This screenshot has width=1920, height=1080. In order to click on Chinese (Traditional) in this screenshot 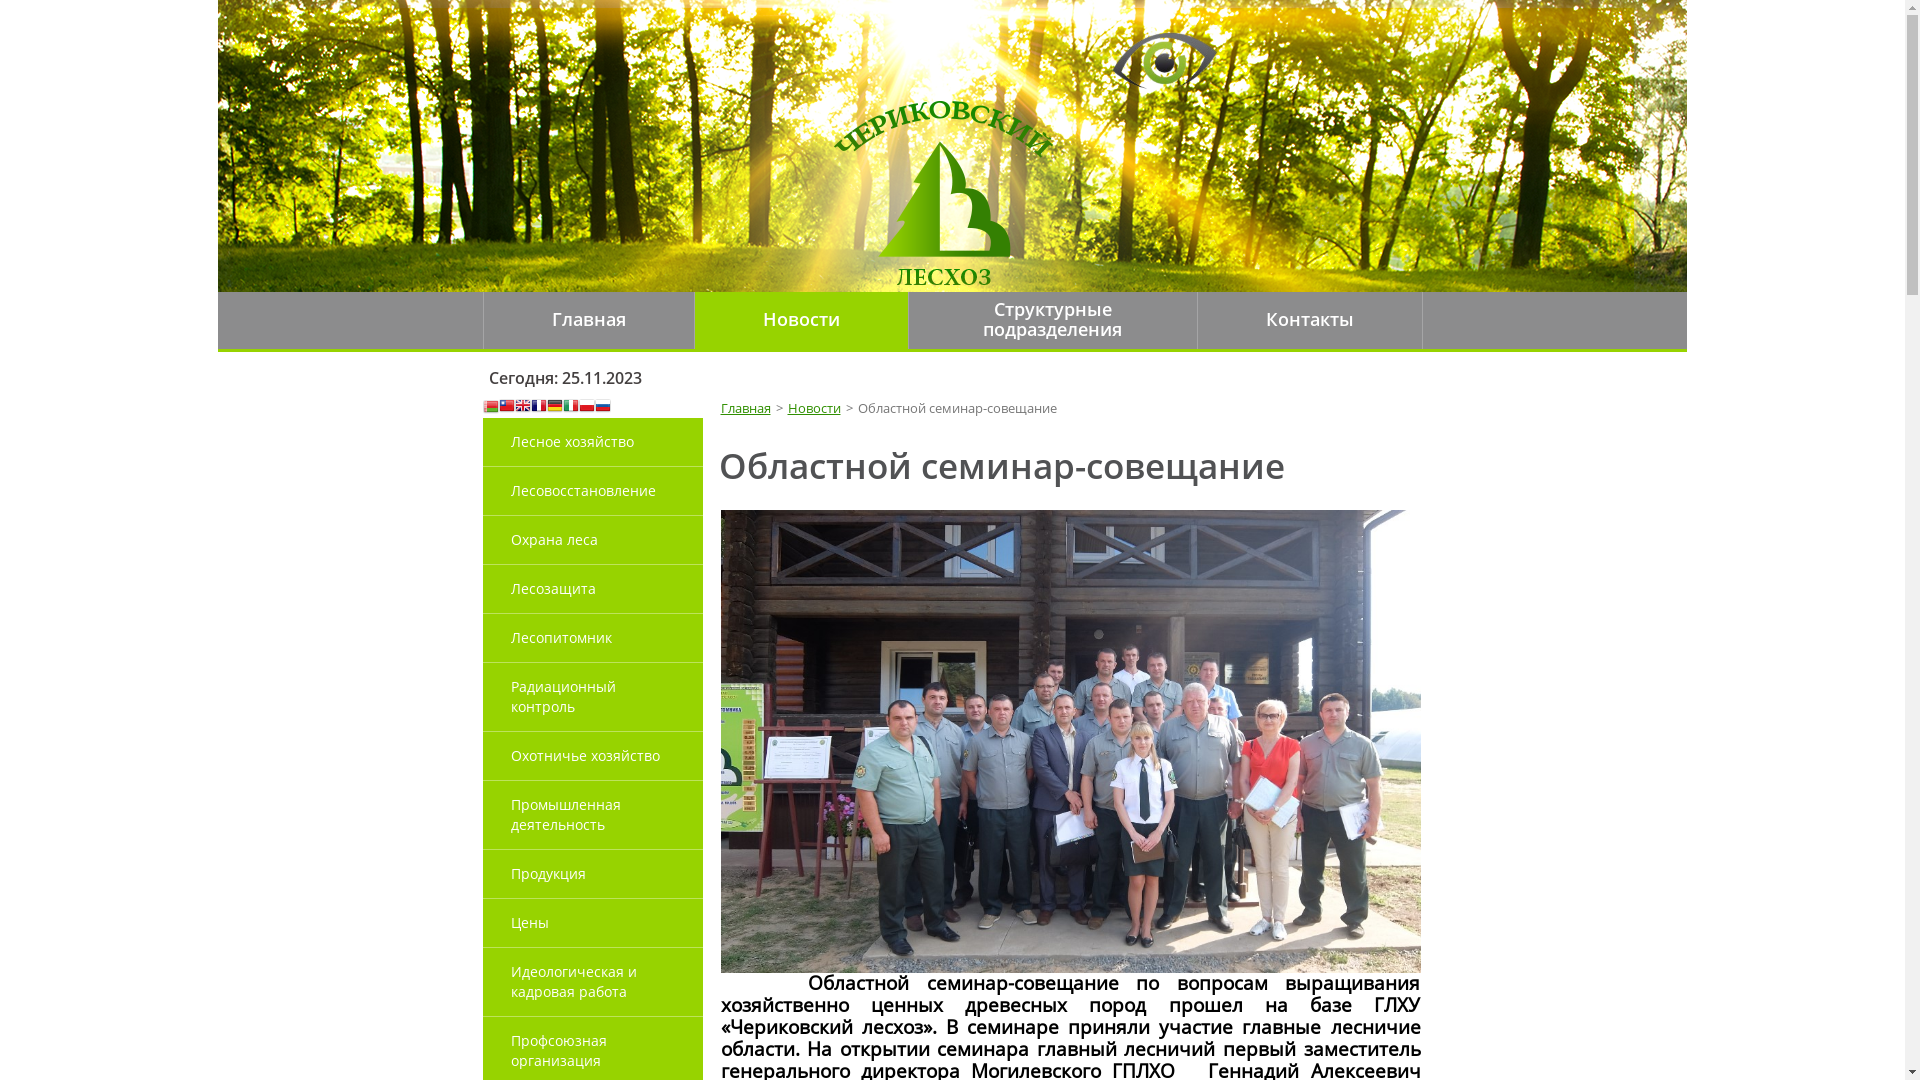, I will do `click(506, 408)`.